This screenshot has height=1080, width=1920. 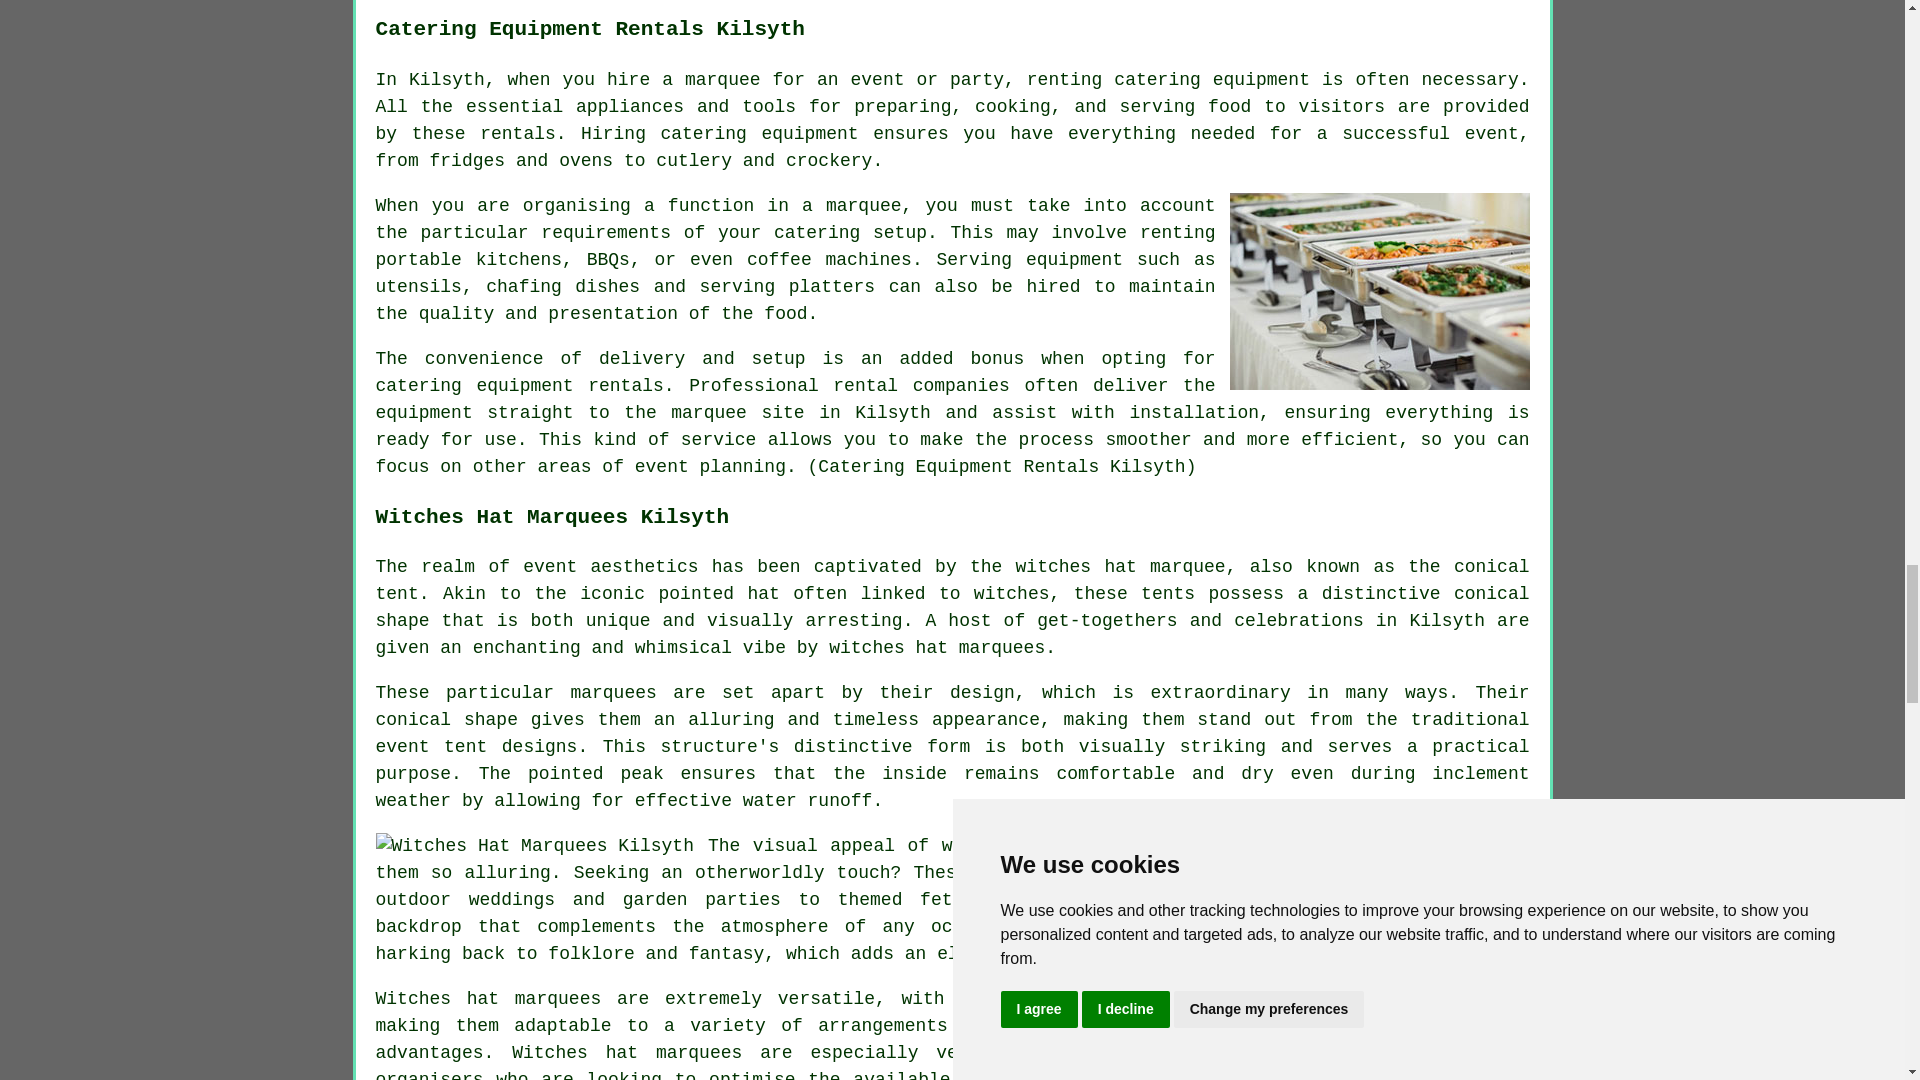 I want to click on marquee, so click(x=722, y=80).